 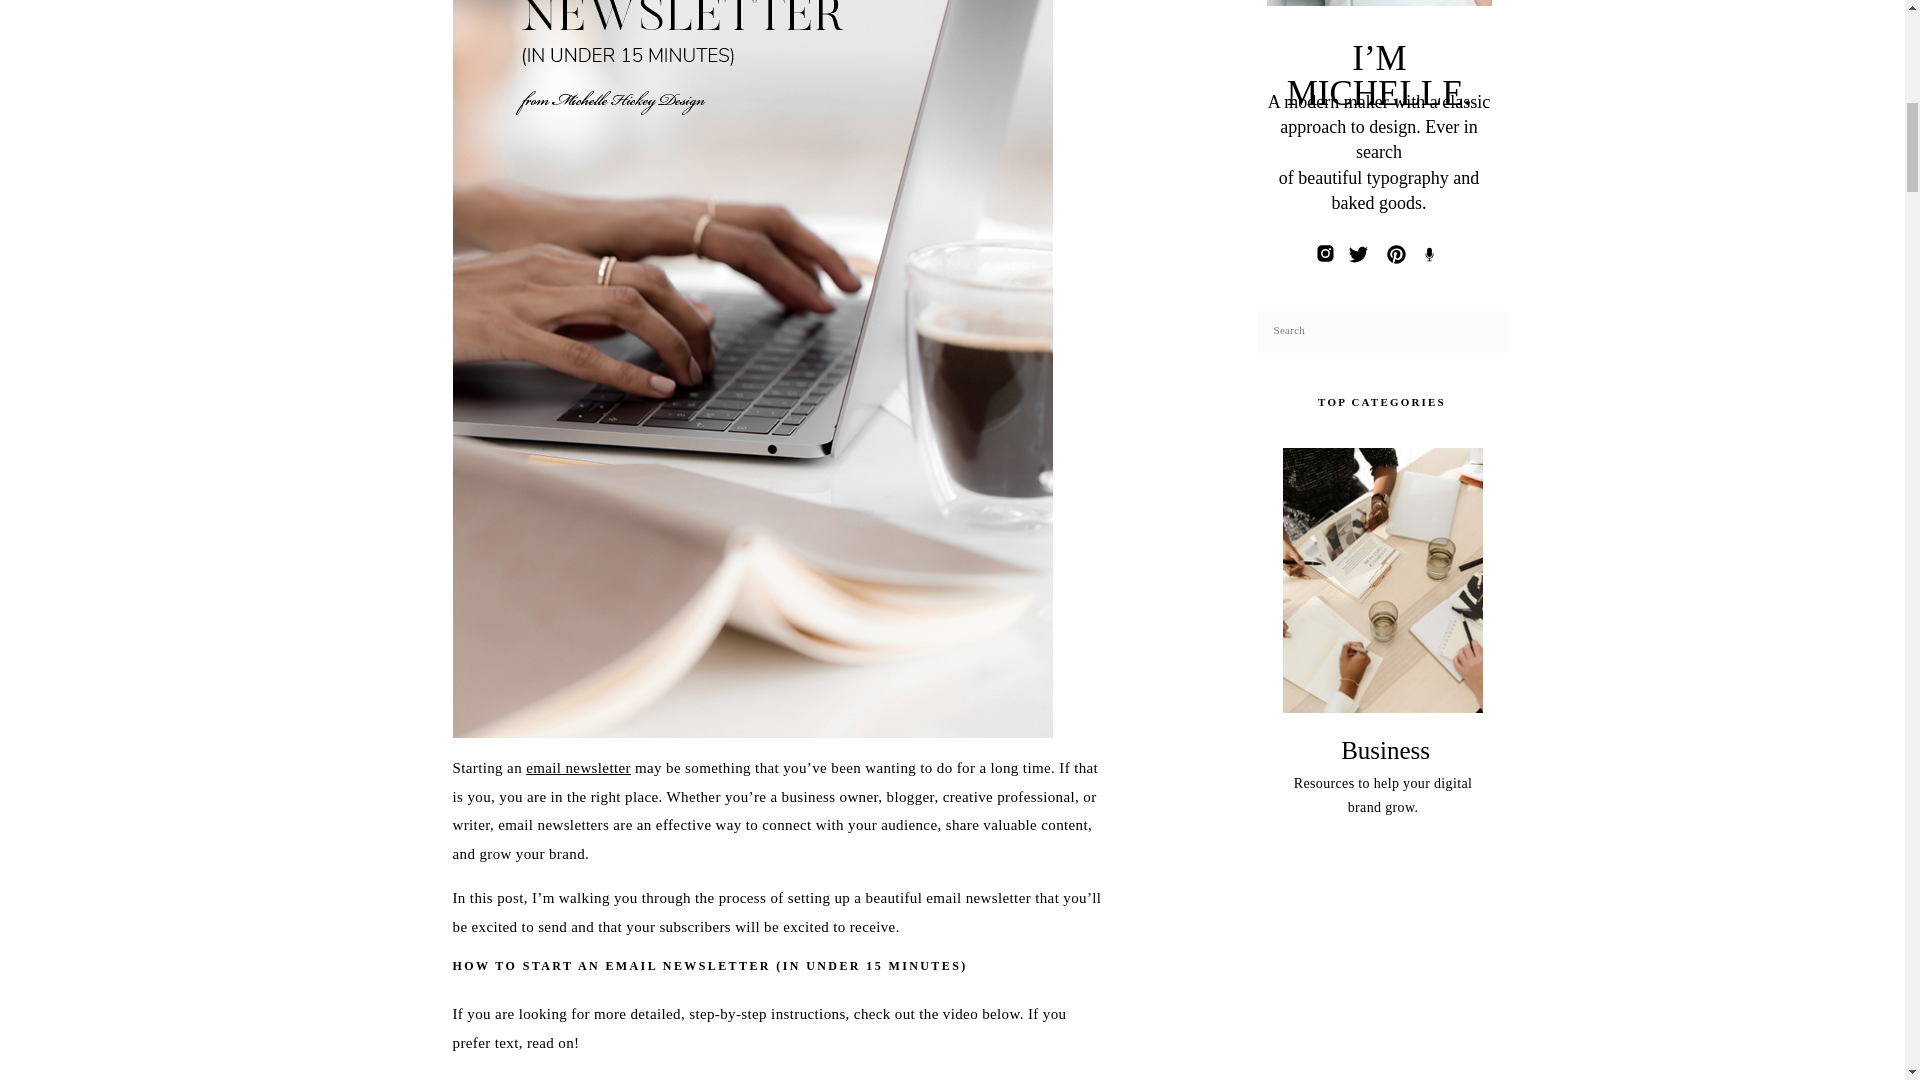 What do you see at coordinates (1383, 750) in the screenshot?
I see ` Business` at bounding box center [1383, 750].